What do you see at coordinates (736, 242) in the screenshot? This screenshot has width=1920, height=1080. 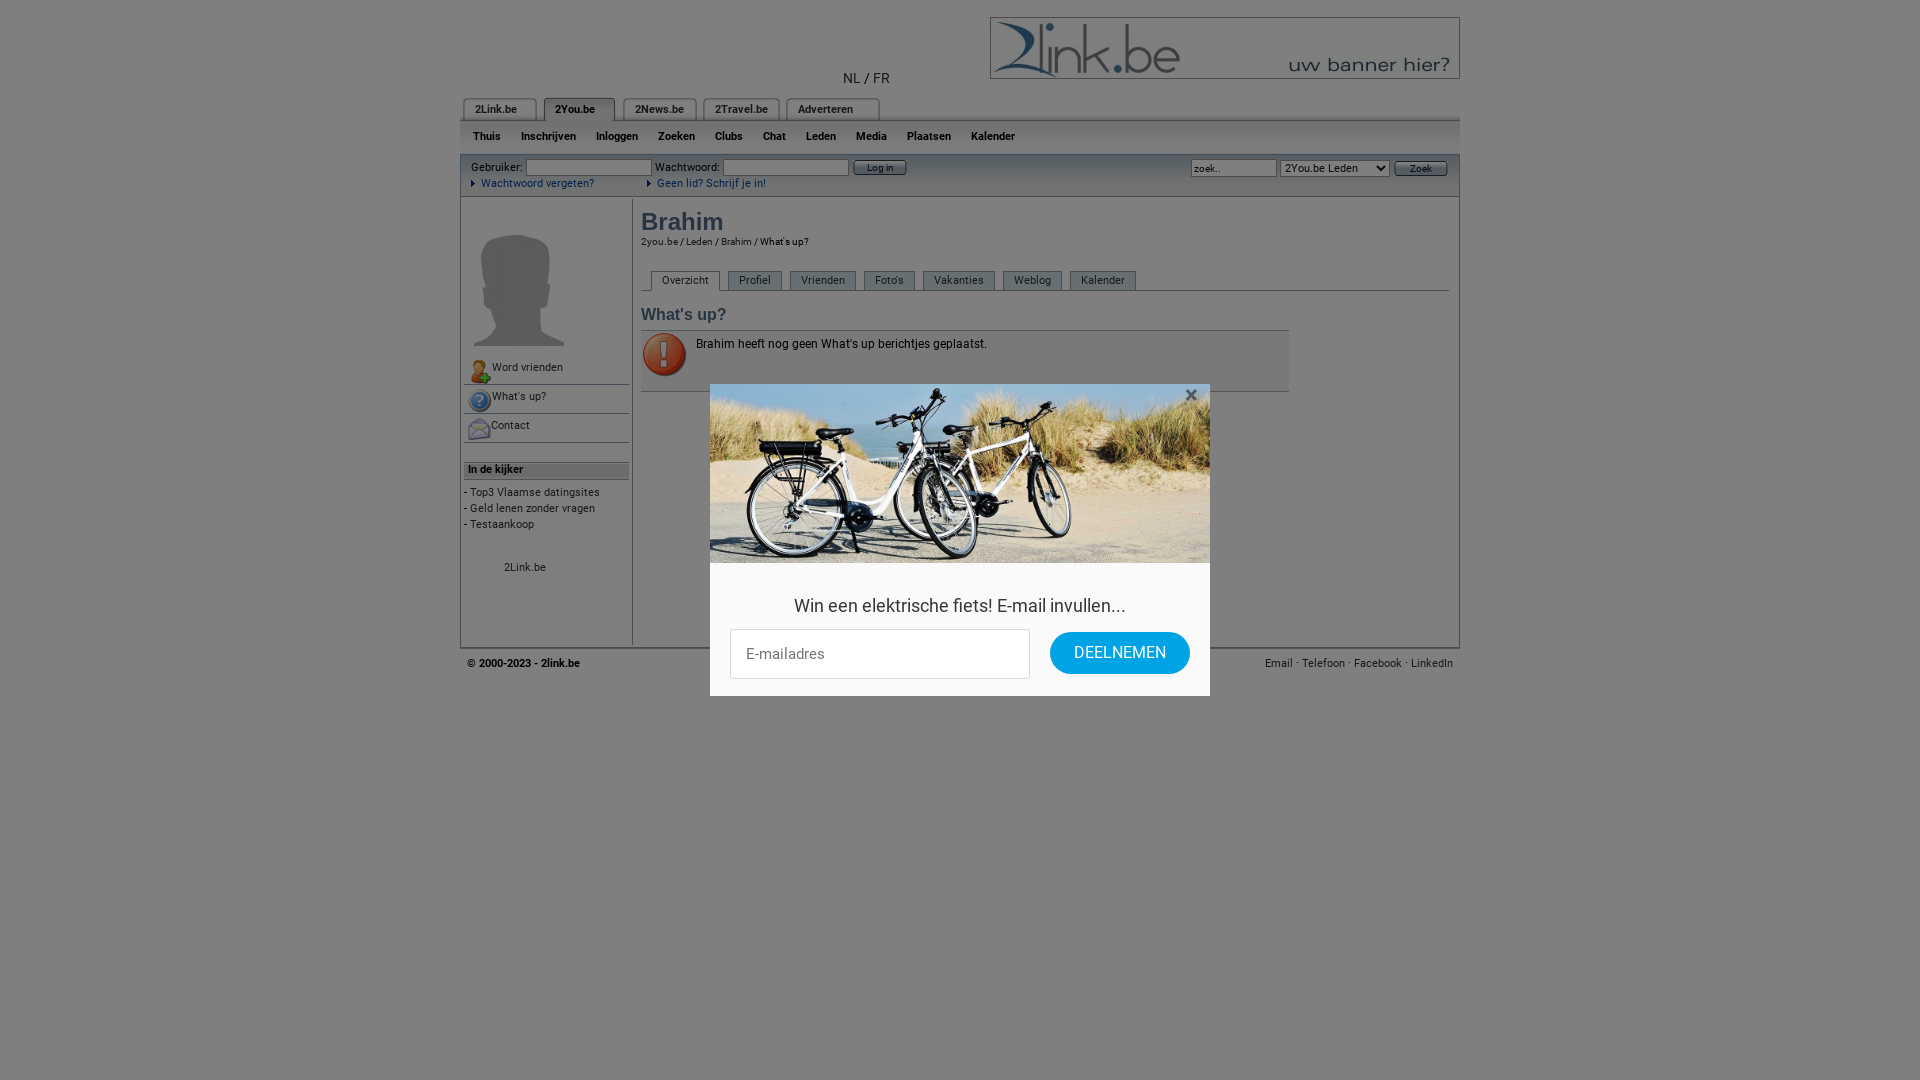 I see `Brahim` at bounding box center [736, 242].